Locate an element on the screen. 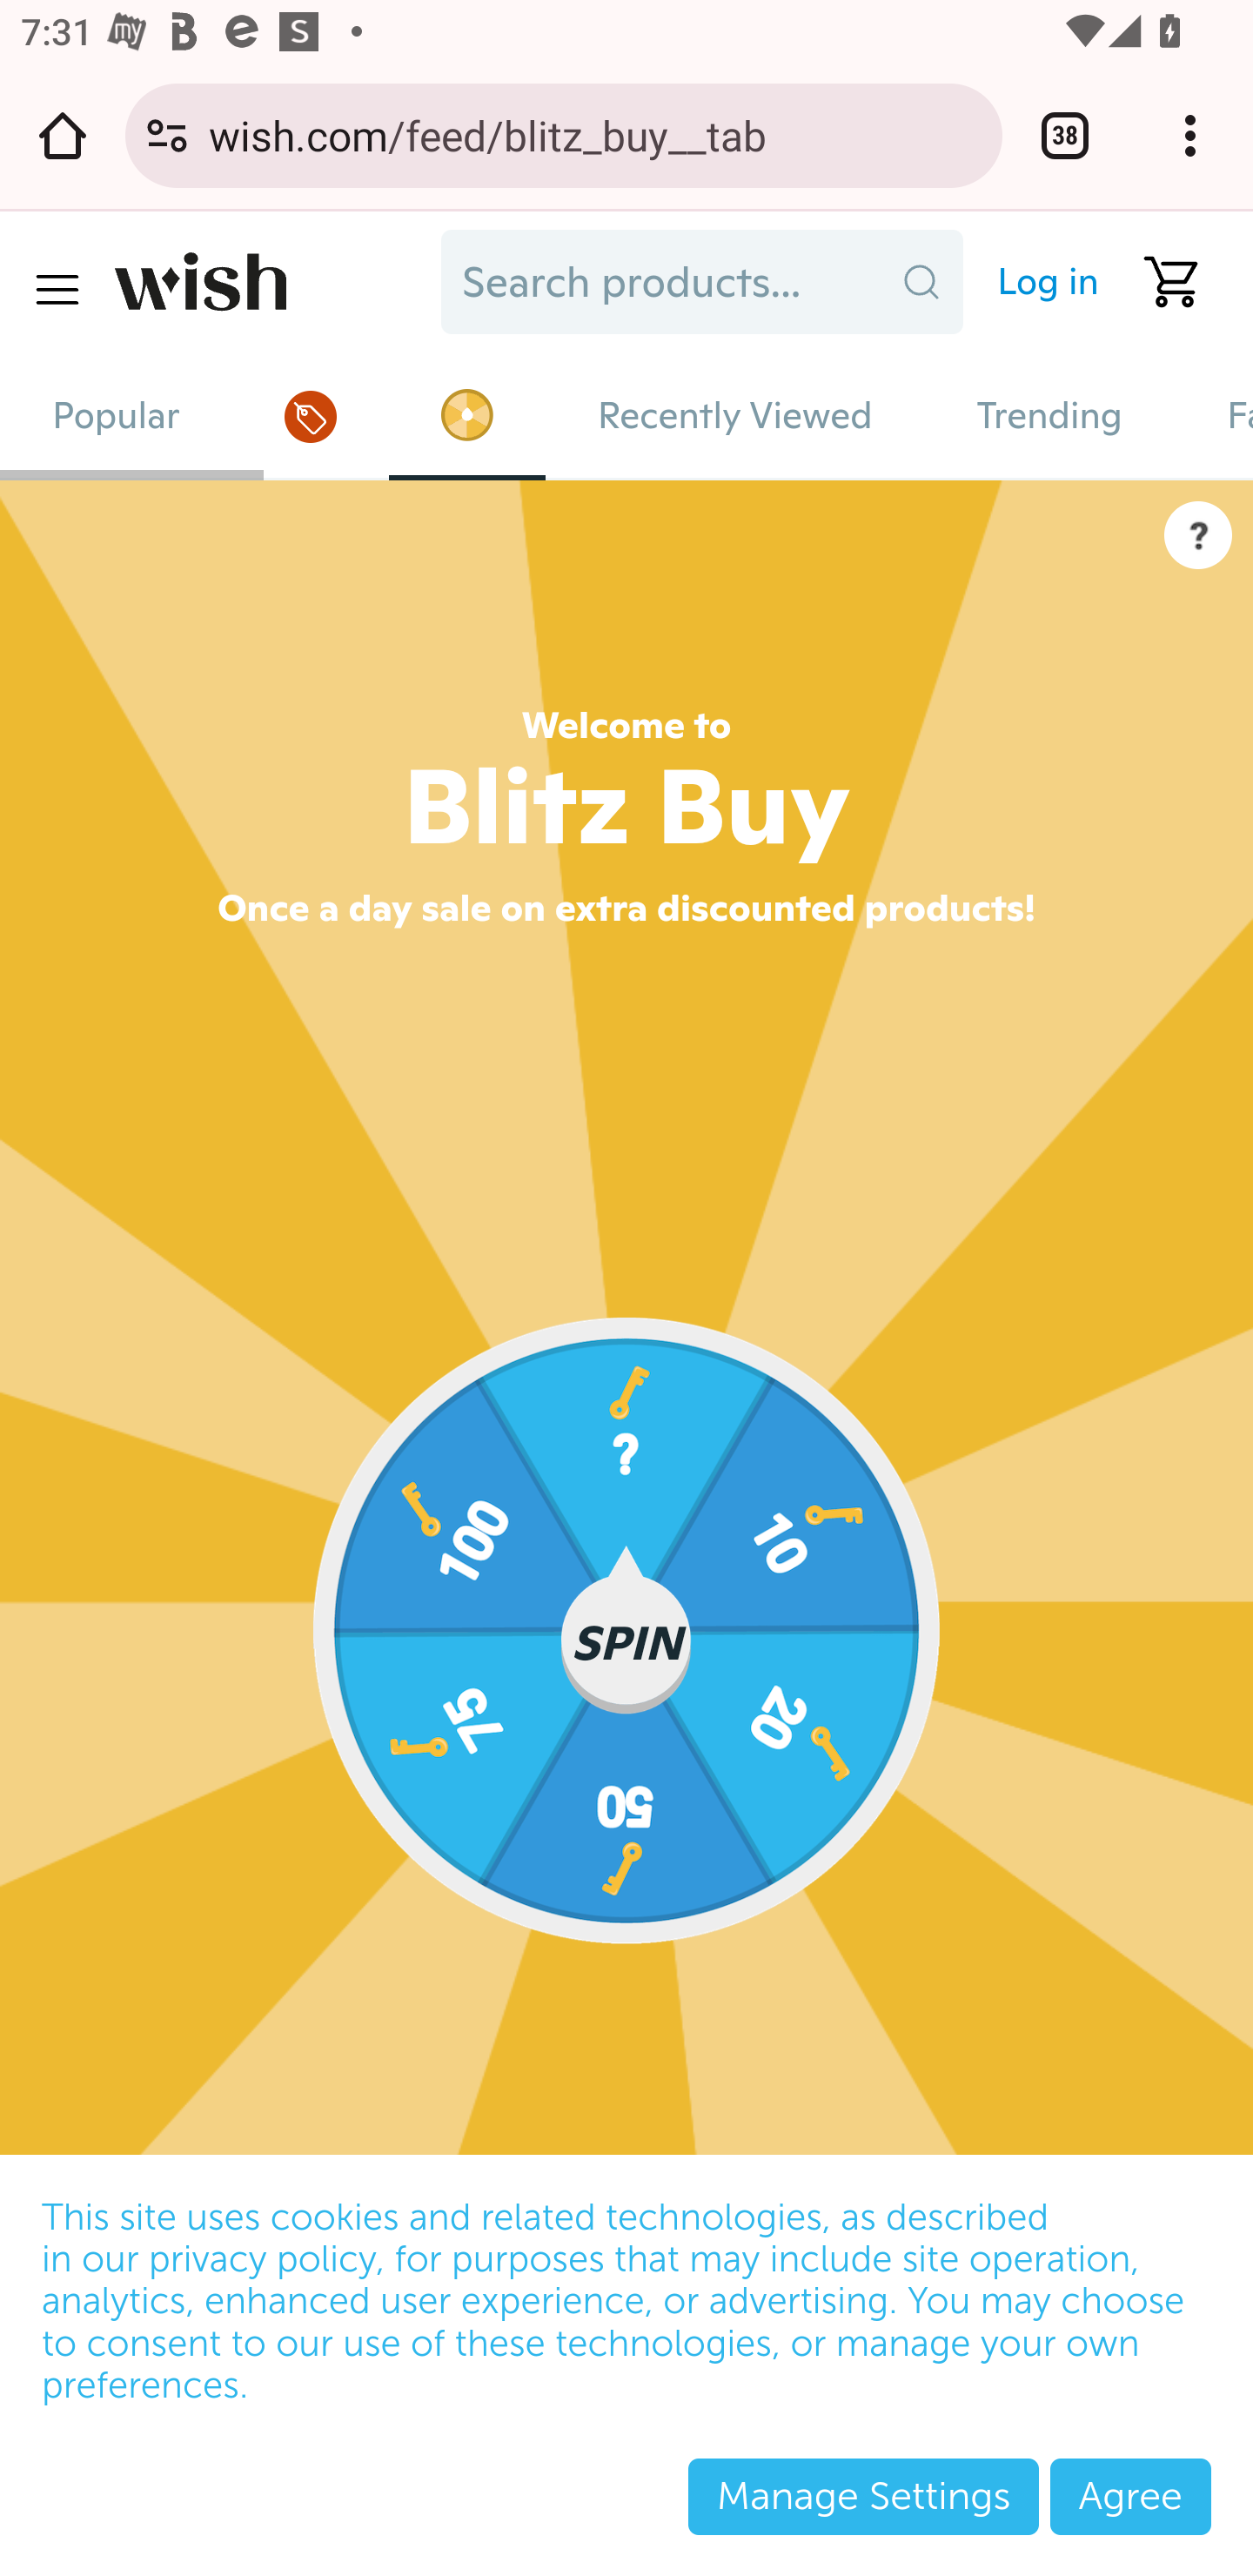  Main Menu is located at coordinates (57, 289).